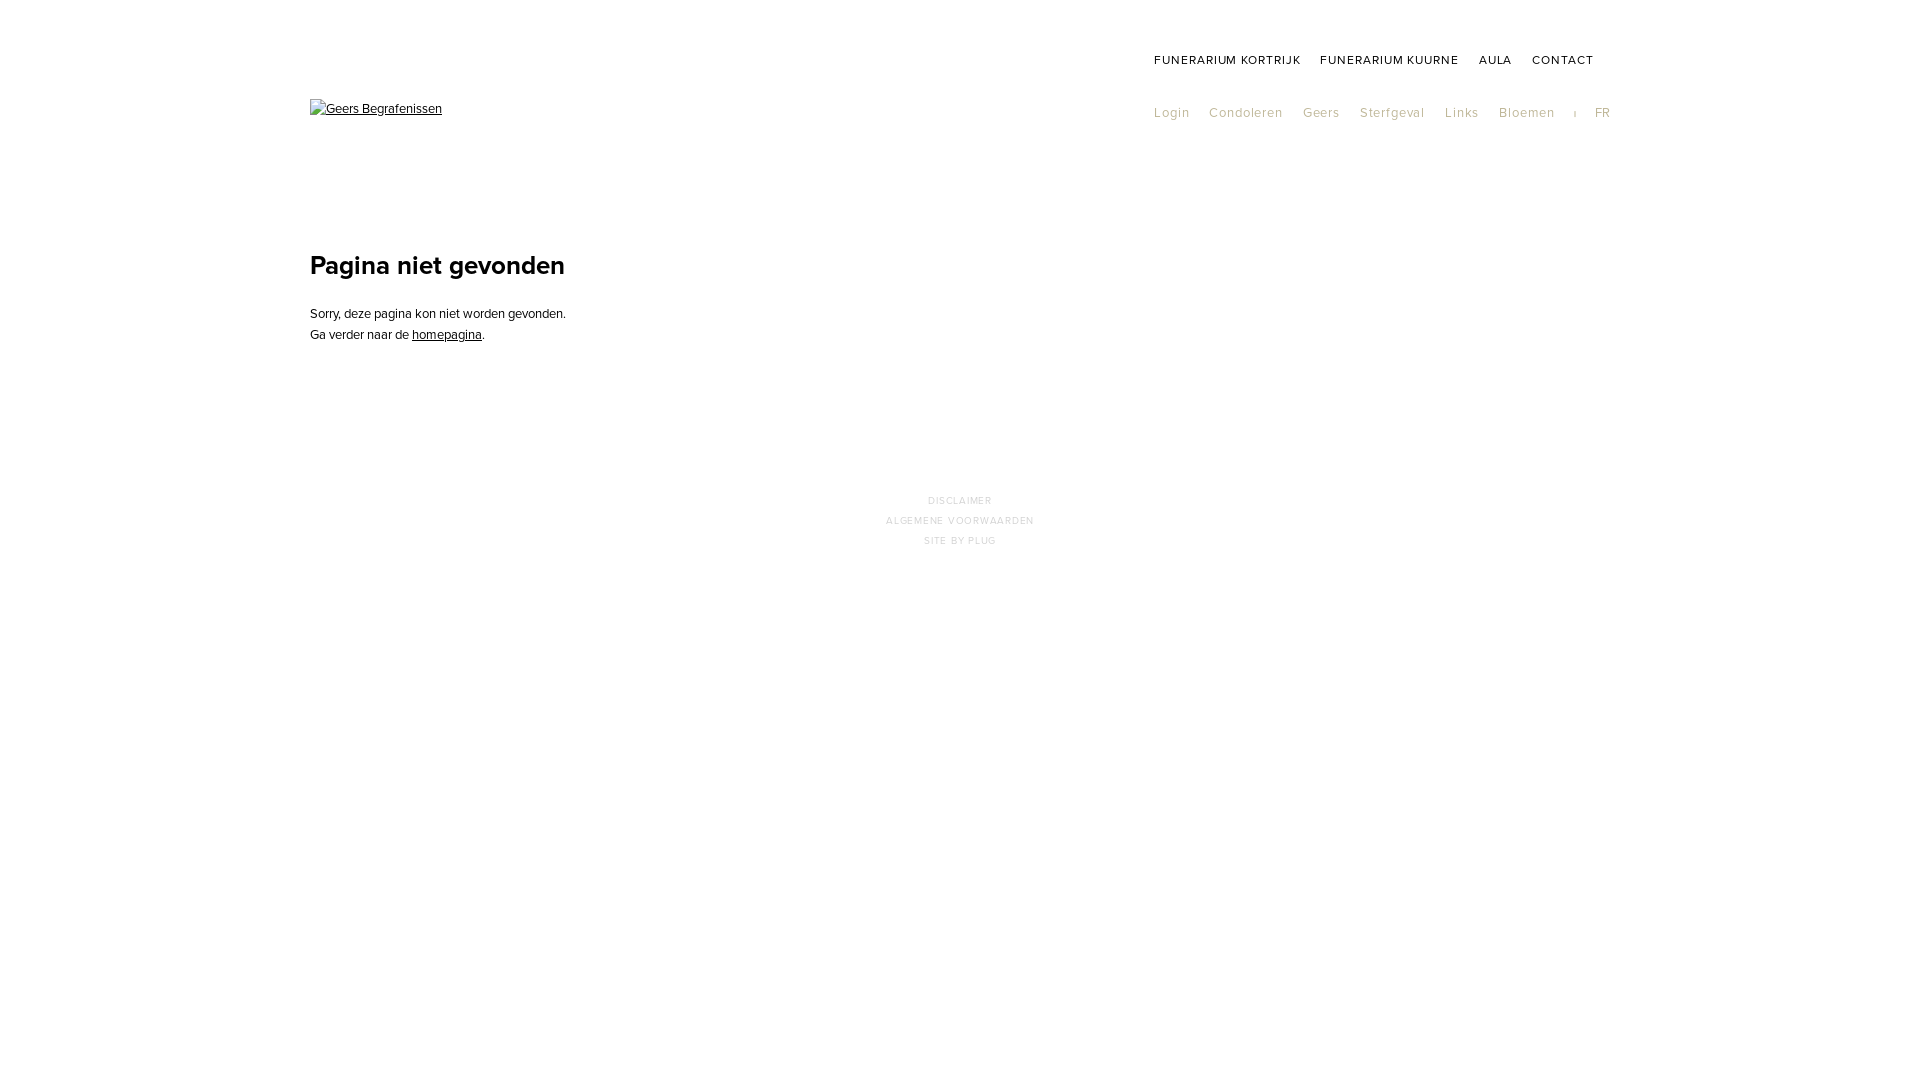 Image resolution: width=1920 pixels, height=1080 pixels. What do you see at coordinates (447, 335) in the screenshot?
I see `homepagina` at bounding box center [447, 335].